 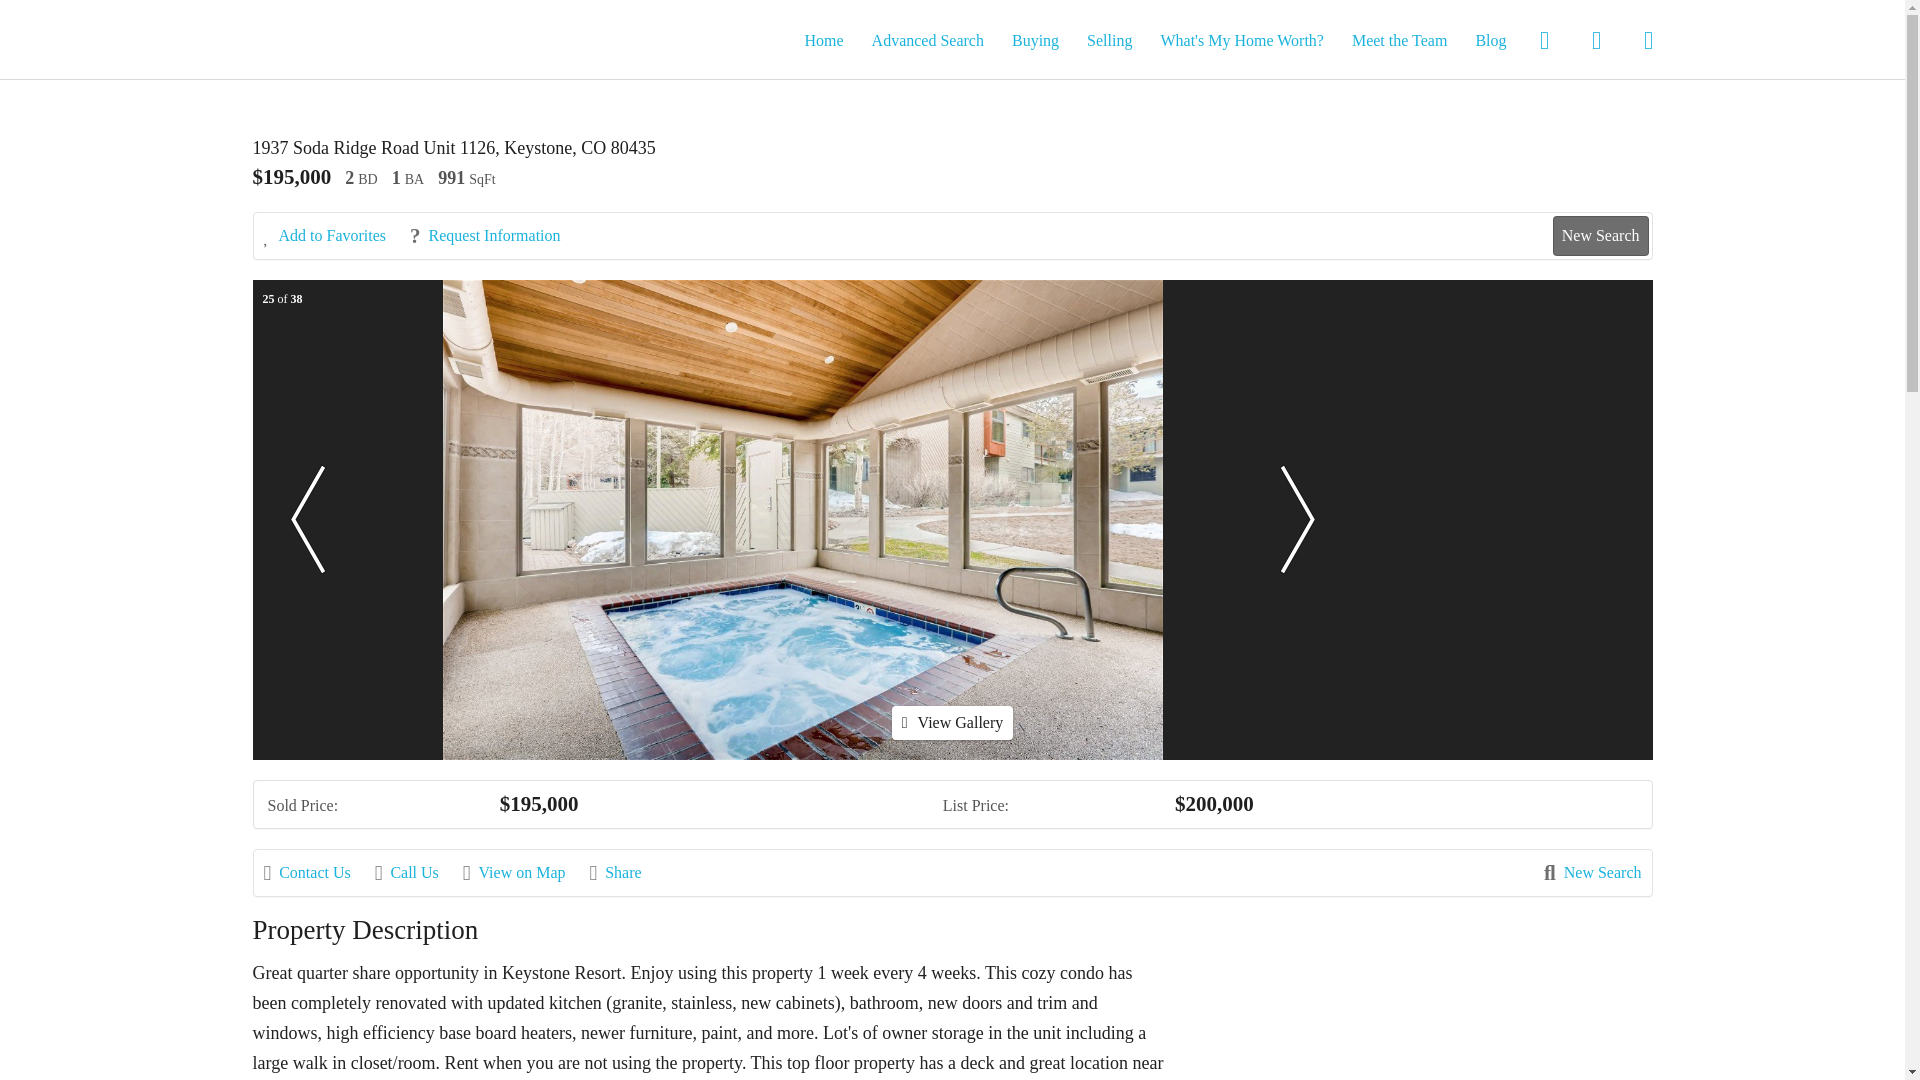 What do you see at coordinates (1109, 40) in the screenshot?
I see `Selling` at bounding box center [1109, 40].